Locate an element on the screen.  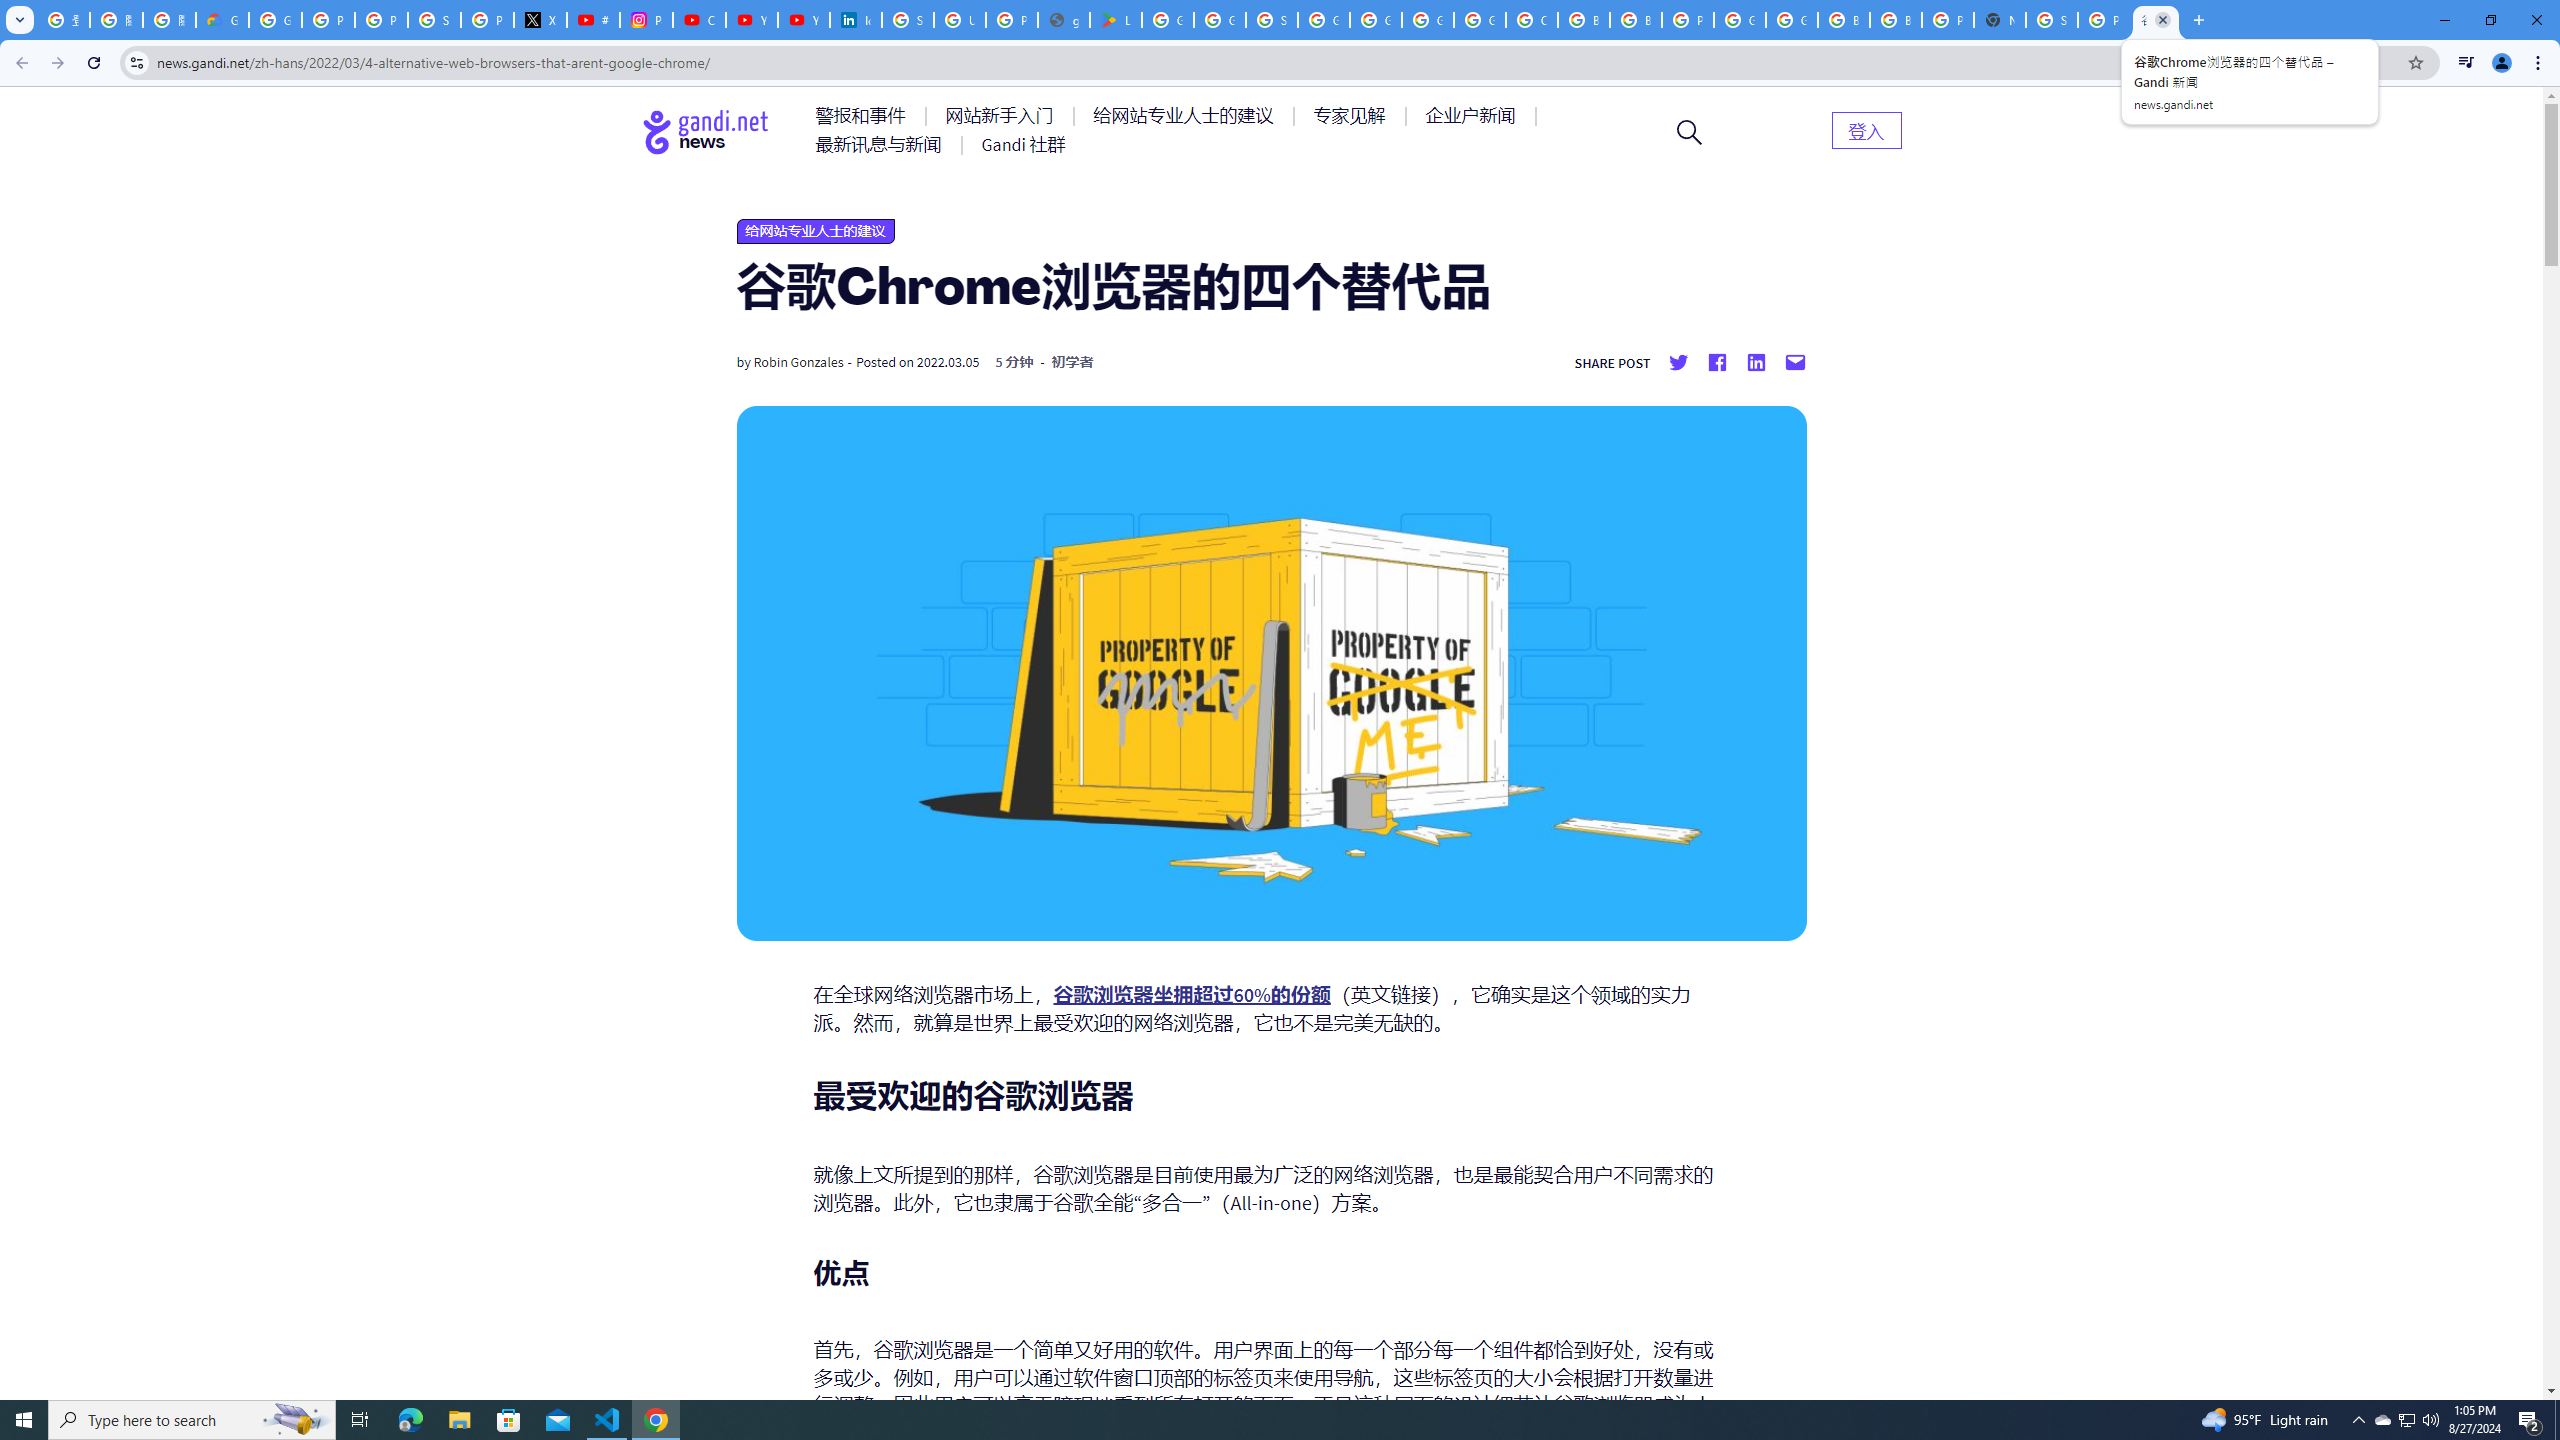
Privacy Help Center - Policies Help is located at coordinates (381, 20).